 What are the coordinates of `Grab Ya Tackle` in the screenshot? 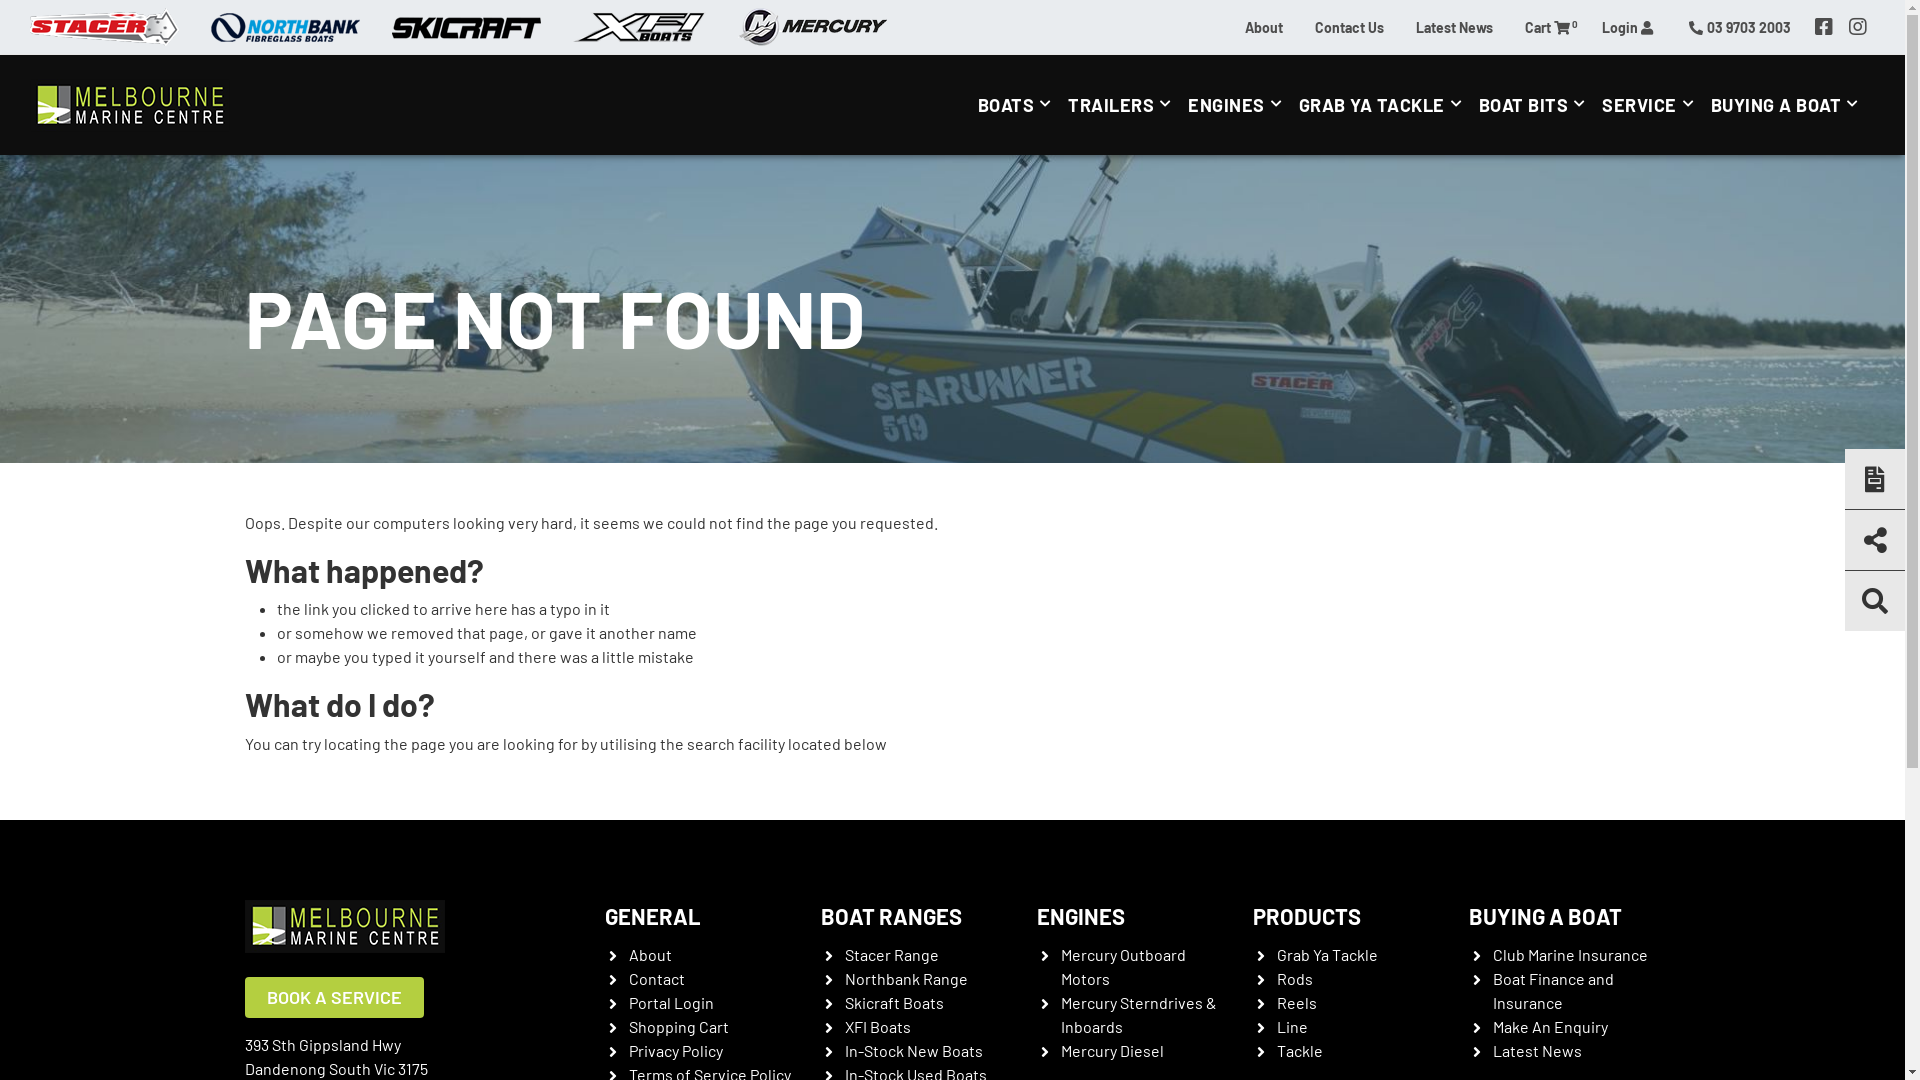 It's located at (1326, 954).